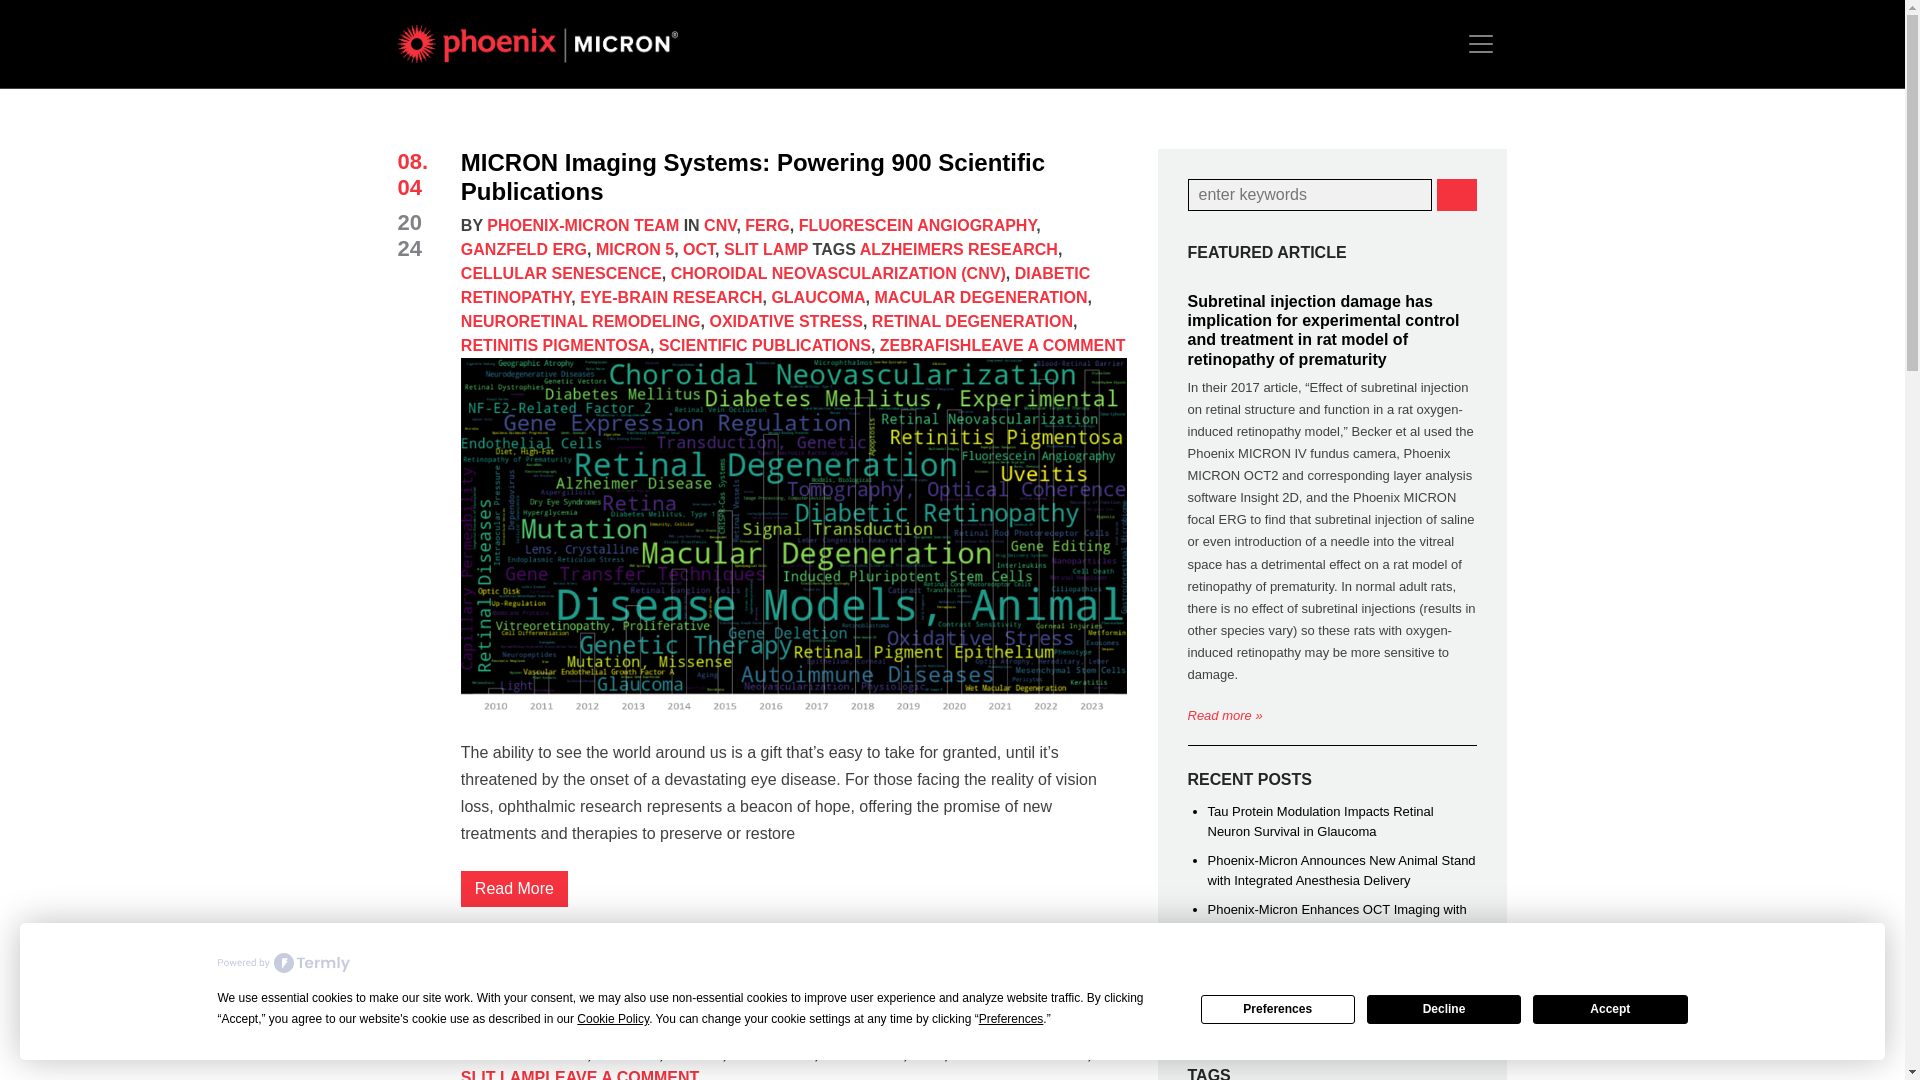  I want to click on Phoenix, so click(548, 43).